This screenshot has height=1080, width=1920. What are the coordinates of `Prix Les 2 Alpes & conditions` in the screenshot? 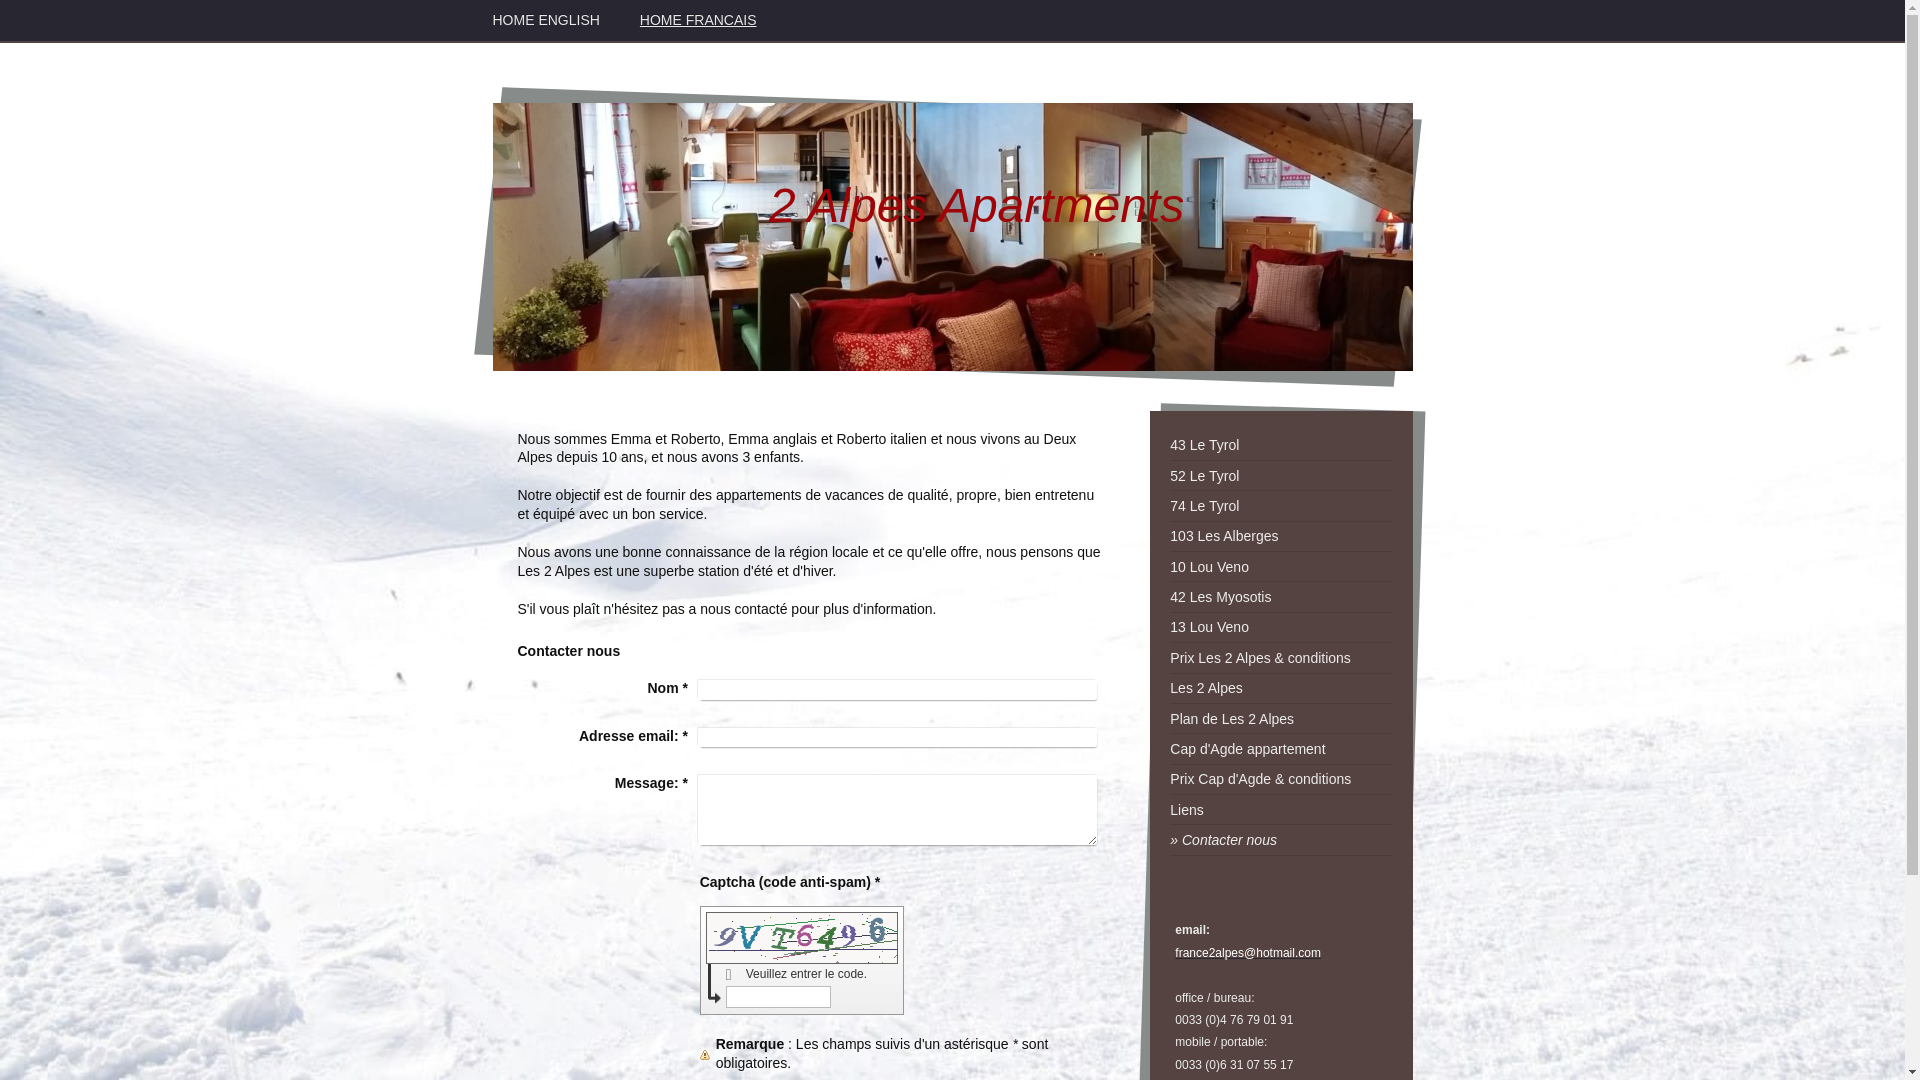 It's located at (1281, 658).